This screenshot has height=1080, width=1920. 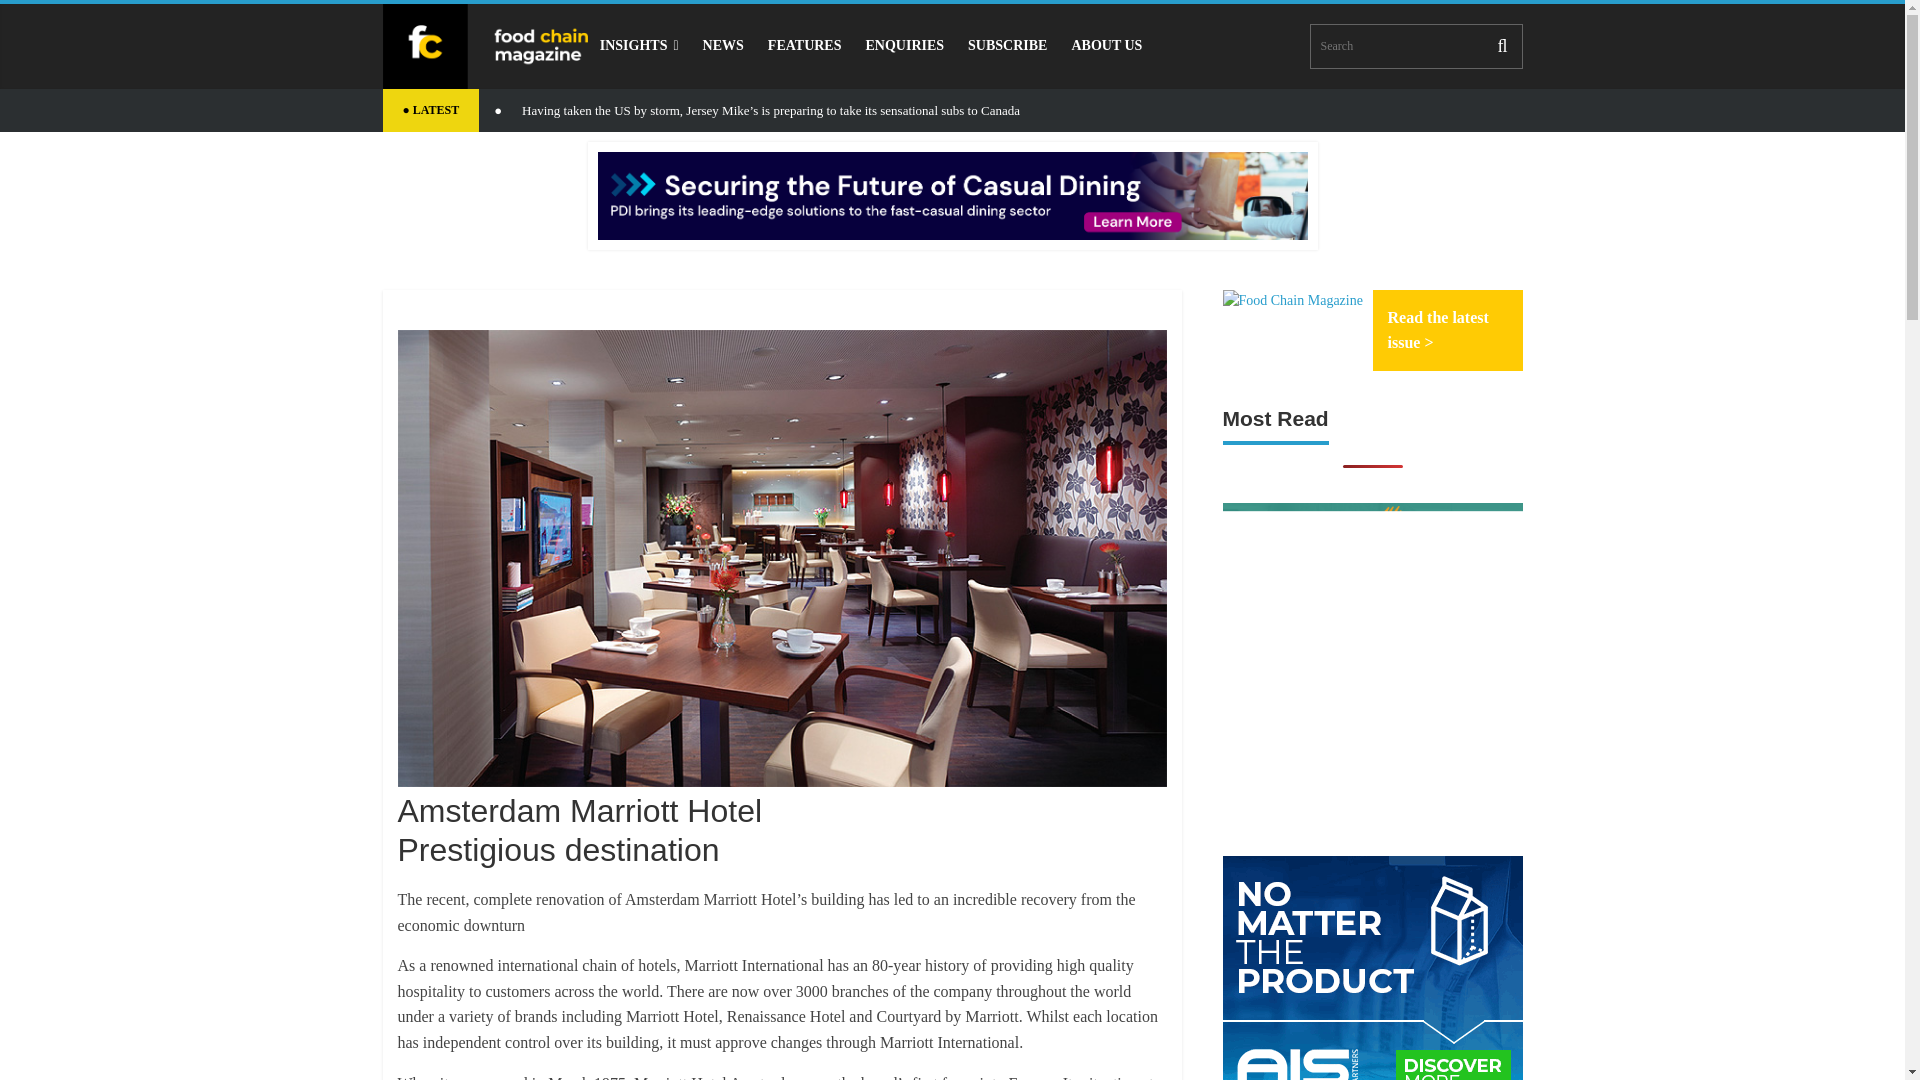 What do you see at coordinates (904, 45) in the screenshot?
I see `ENQUIRIES` at bounding box center [904, 45].